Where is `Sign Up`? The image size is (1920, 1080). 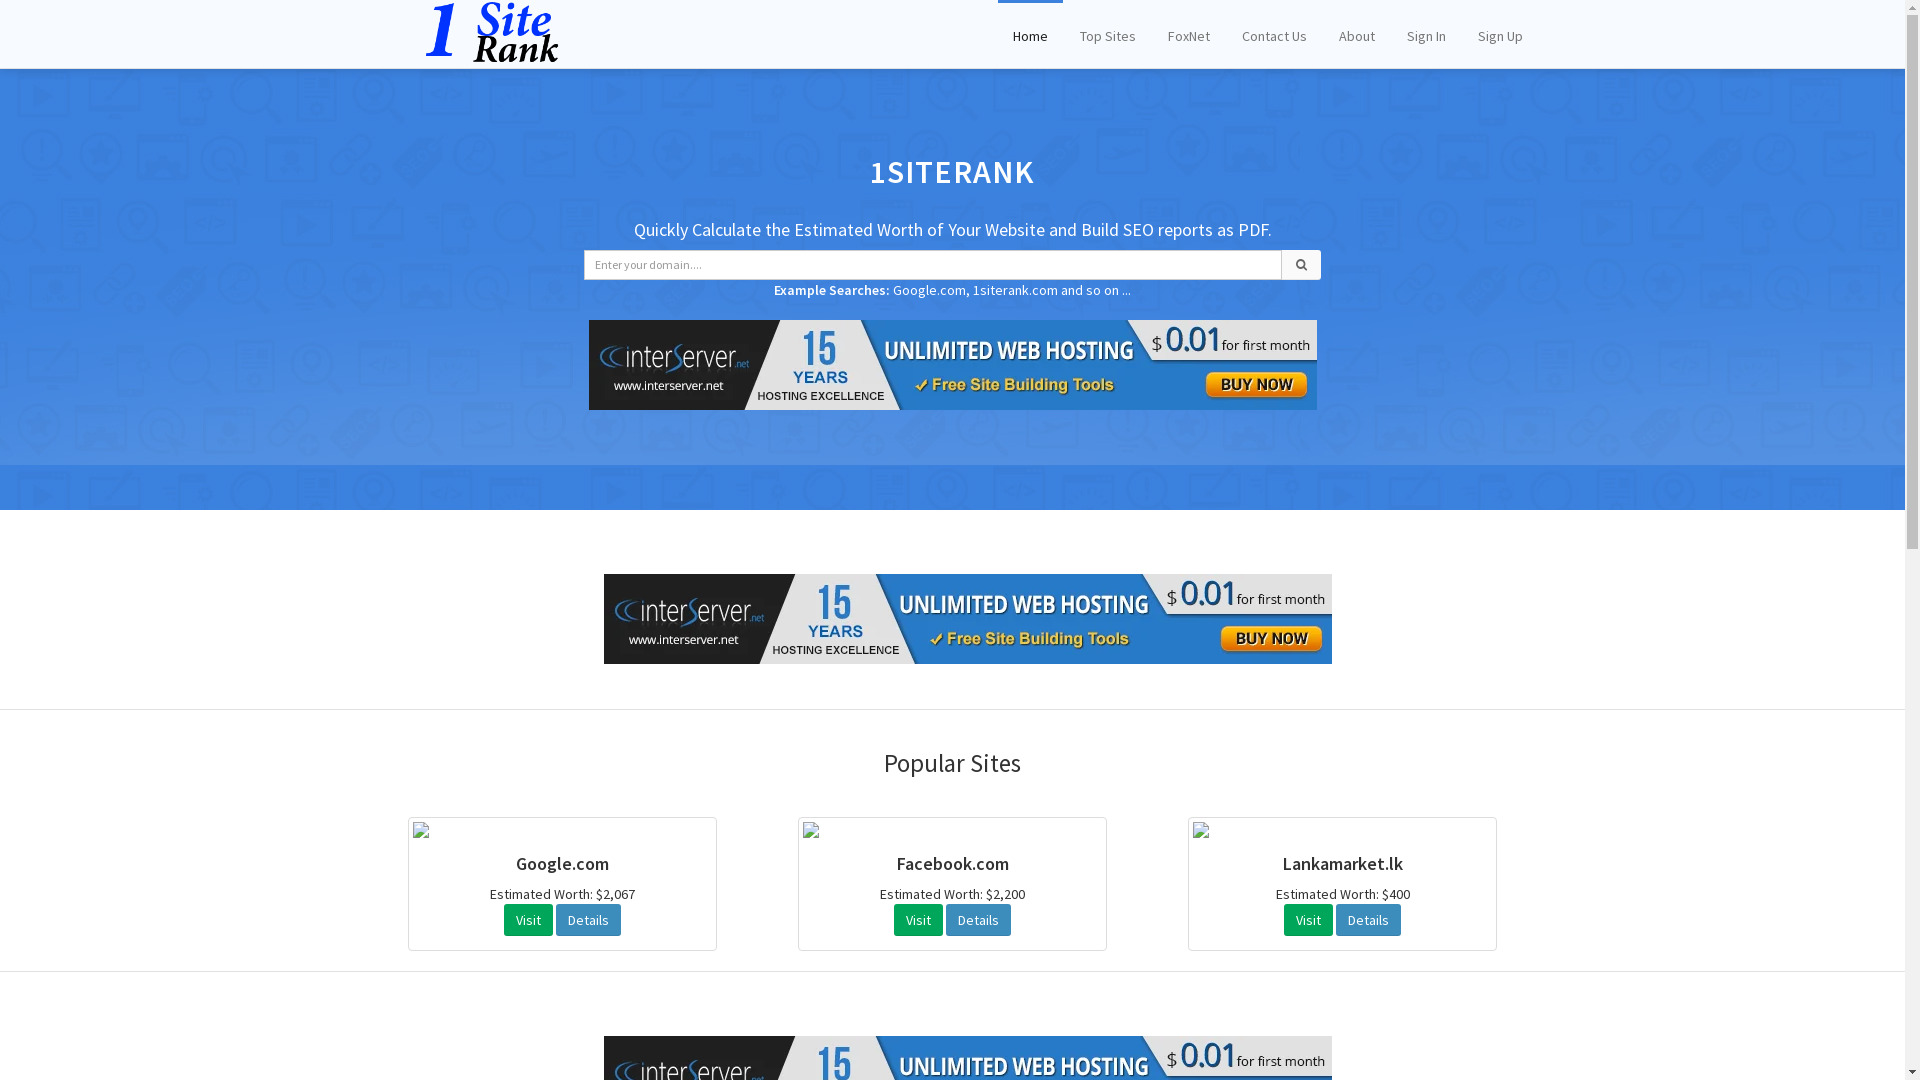
Sign Up is located at coordinates (1500, 34).